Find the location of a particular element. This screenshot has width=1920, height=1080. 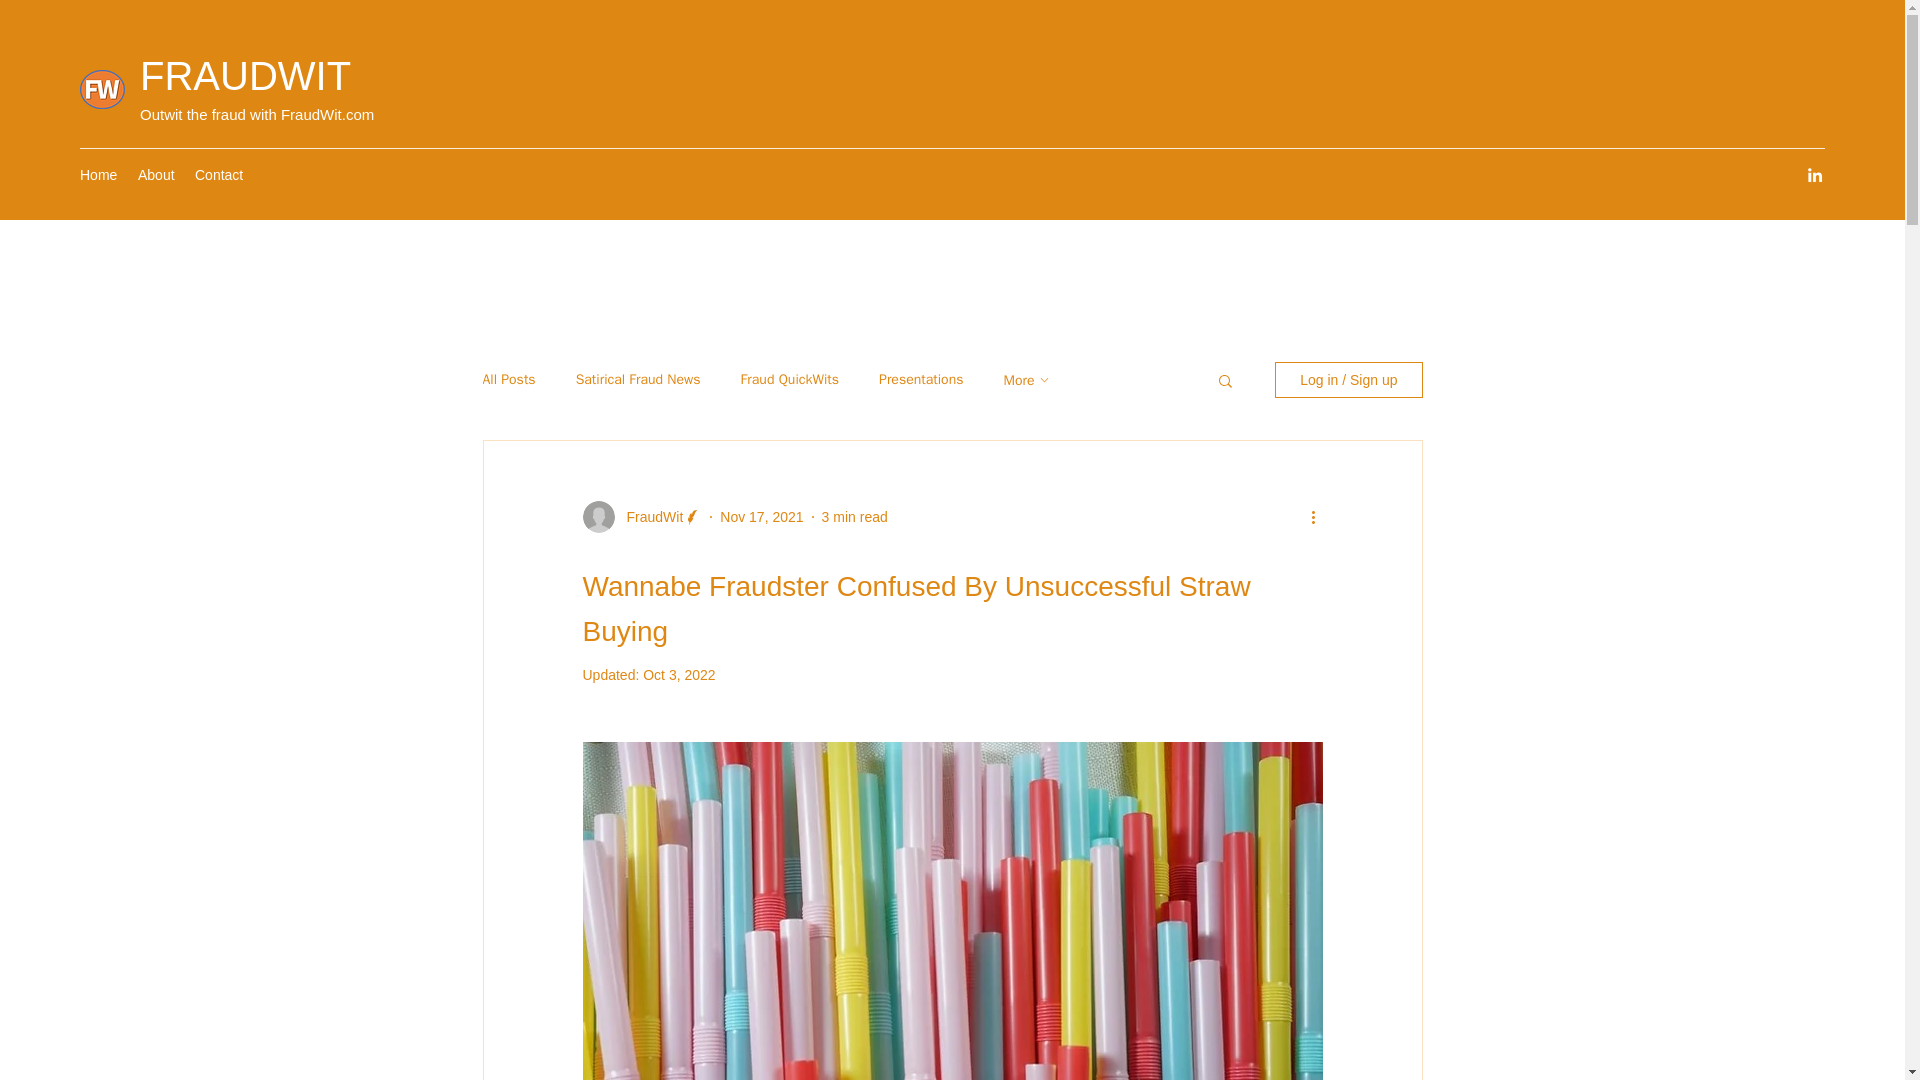

FRAUDWIT is located at coordinates (246, 76).